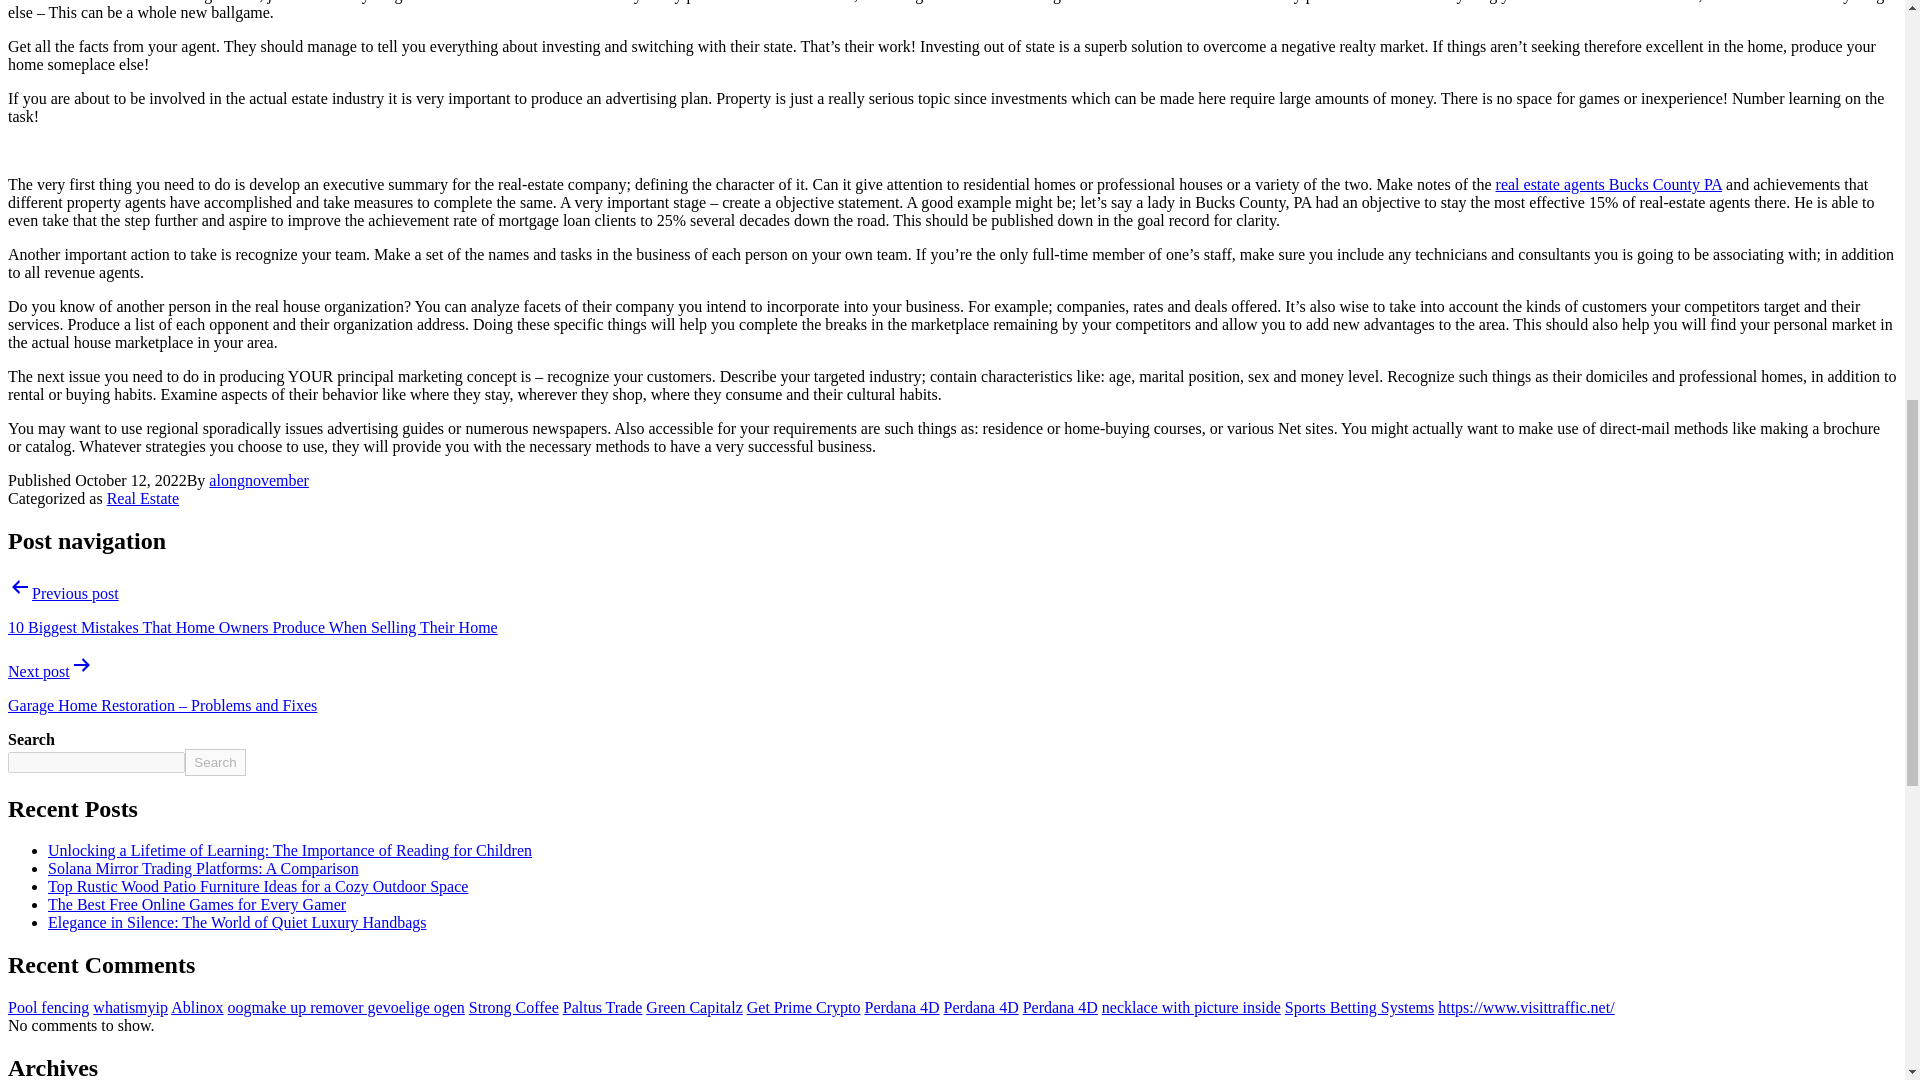 This screenshot has width=1920, height=1080. What do you see at coordinates (48, 1008) in the screenshot?
I see `Pool fencing` at bounding box center [48, 1008].